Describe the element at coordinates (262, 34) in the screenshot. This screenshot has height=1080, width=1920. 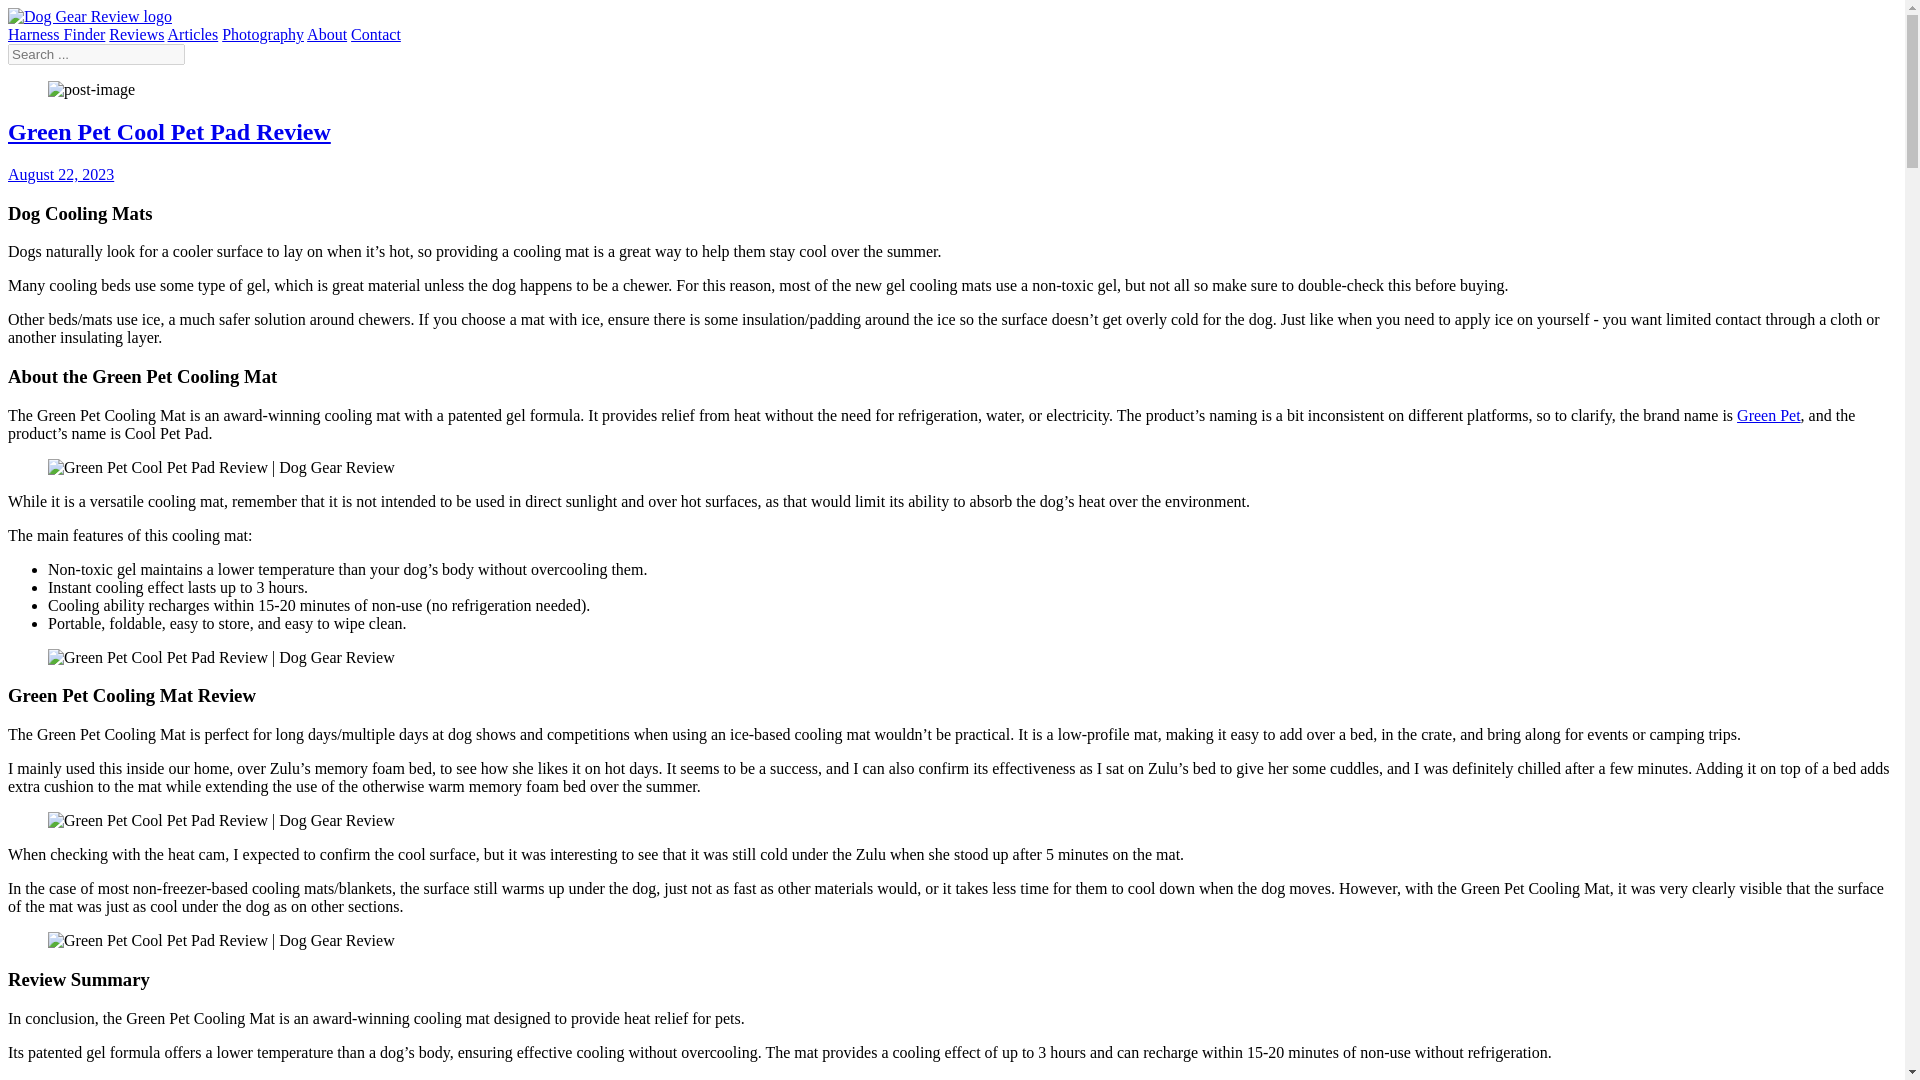
I see `Photography` at that location.